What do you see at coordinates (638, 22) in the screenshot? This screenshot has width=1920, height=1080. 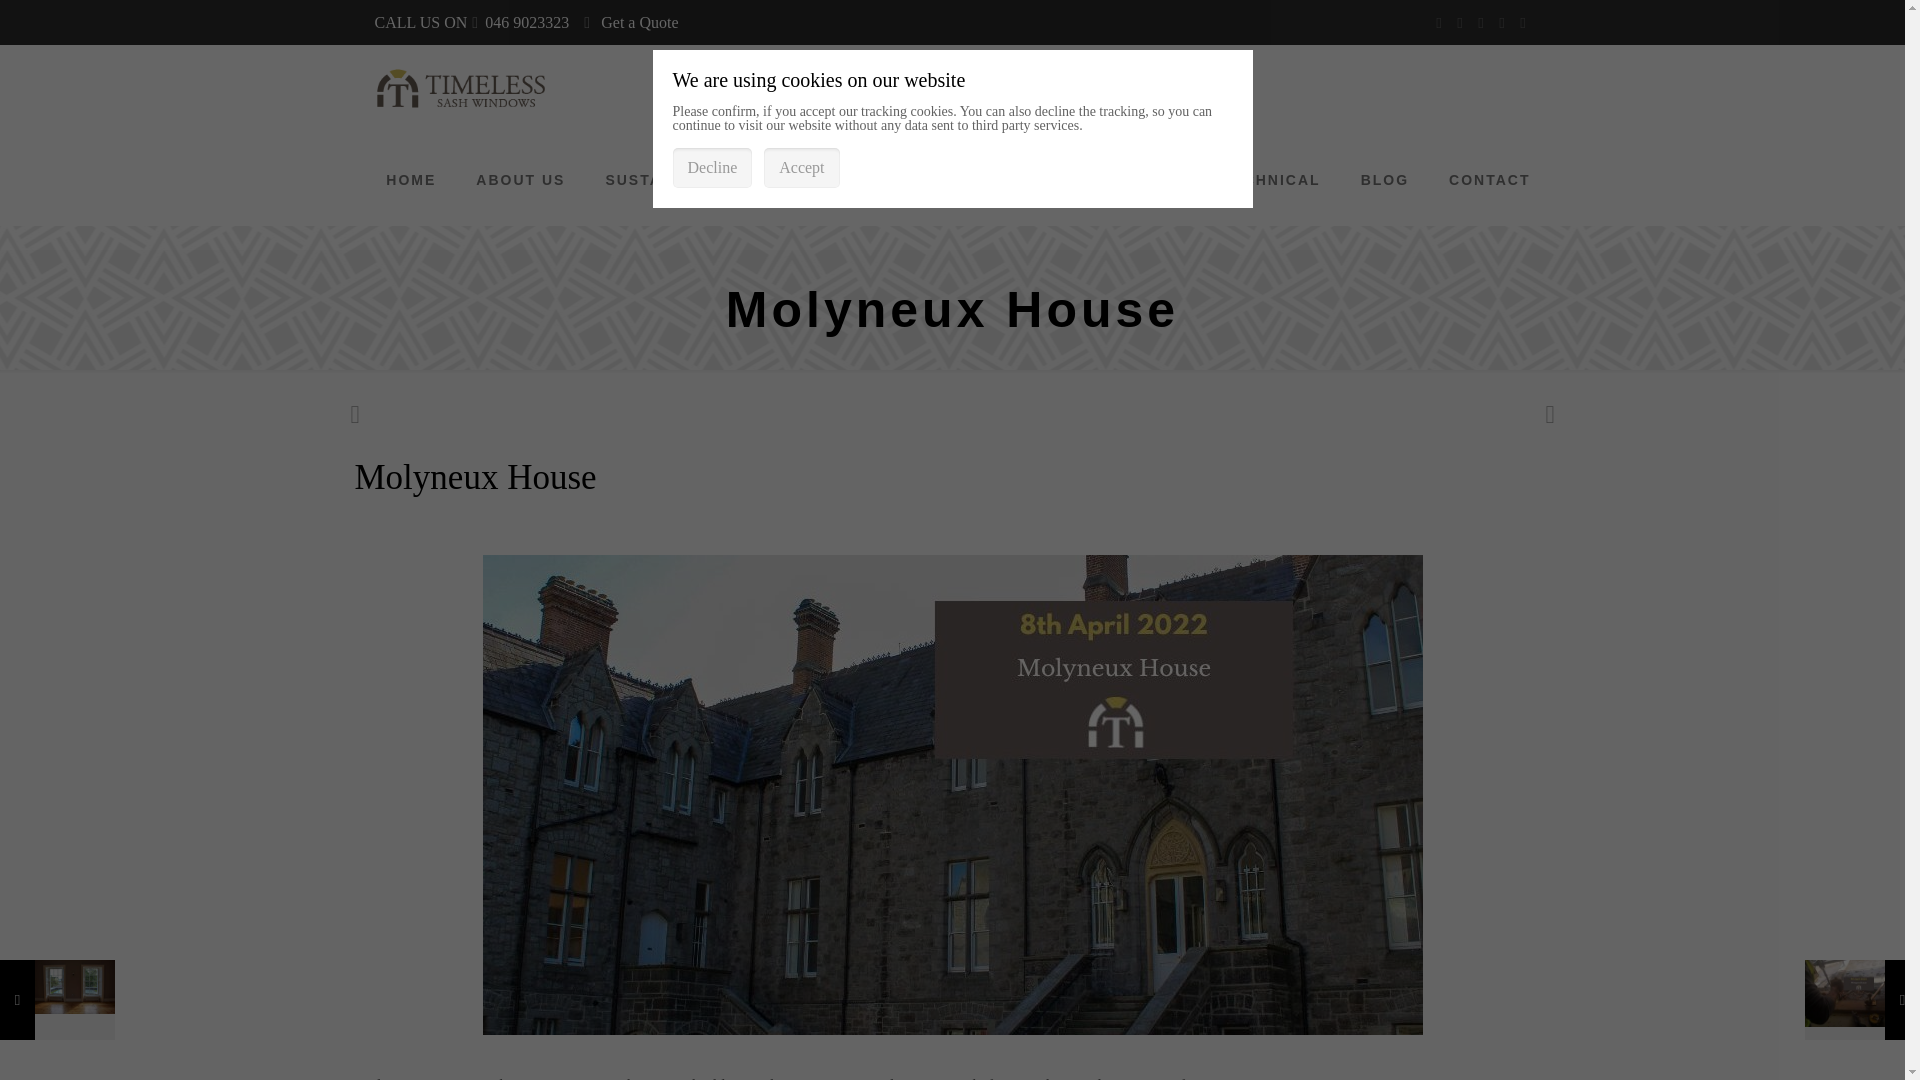 I see `Get a Quote` at bounding box center [638, 22].